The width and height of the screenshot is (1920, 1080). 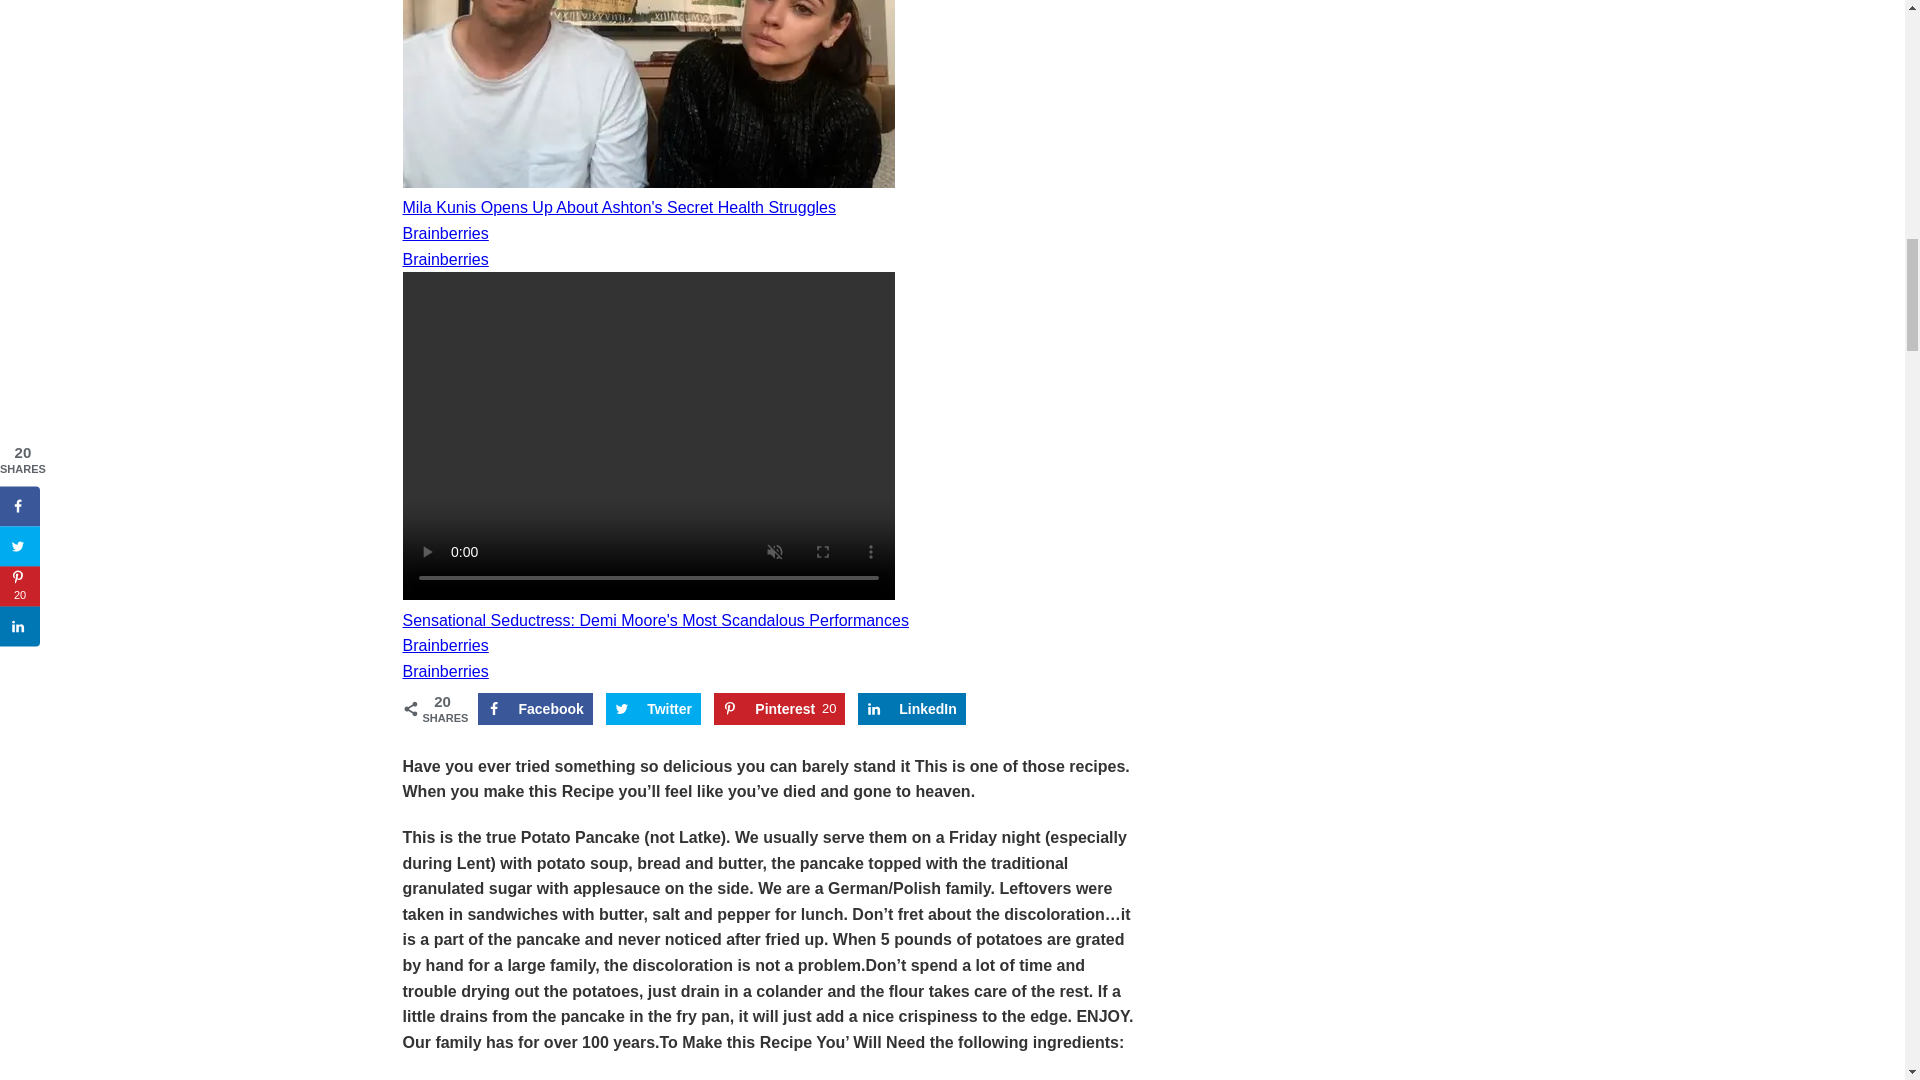 What do you see at coordinates (653, 708) in the screenshot?
I see `Share on LinkedIn` at bounding box center [653, 708].